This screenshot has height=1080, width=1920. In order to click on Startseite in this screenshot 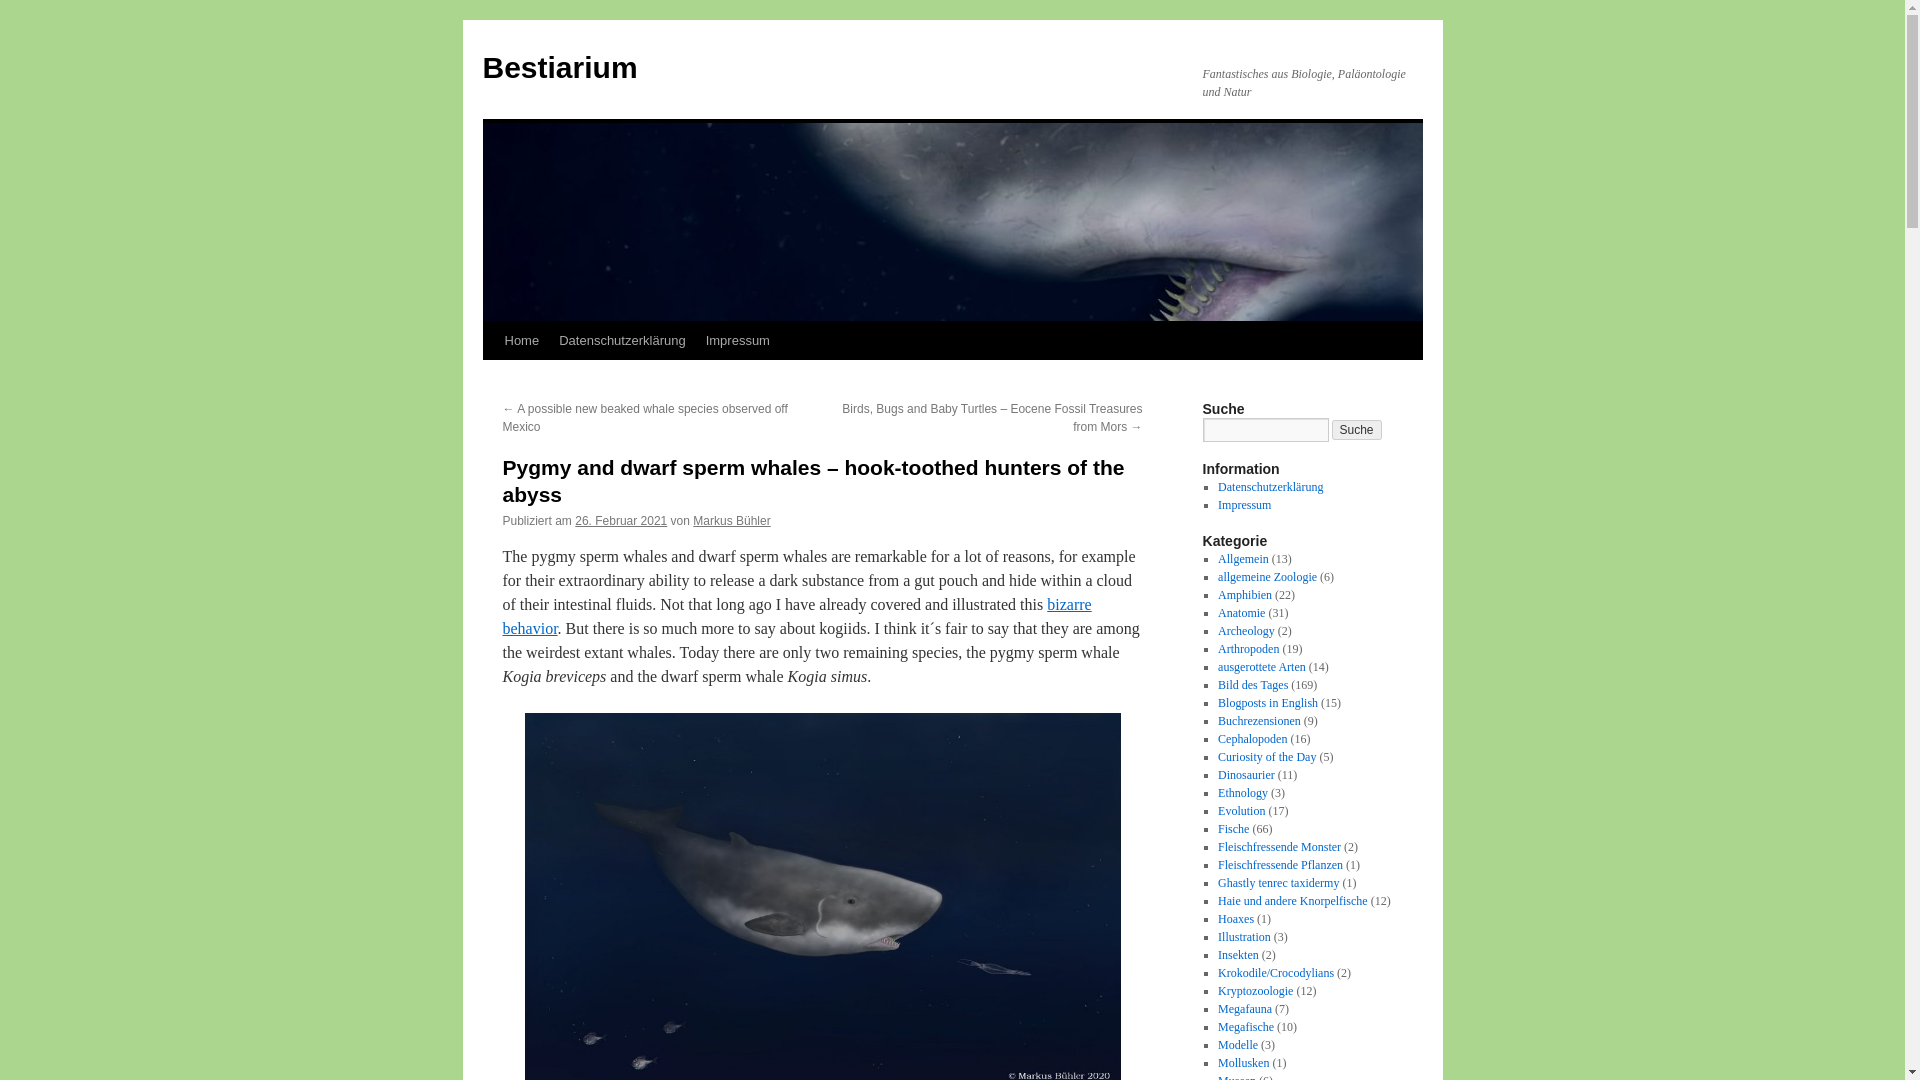, I will do `click(521, 340)`.